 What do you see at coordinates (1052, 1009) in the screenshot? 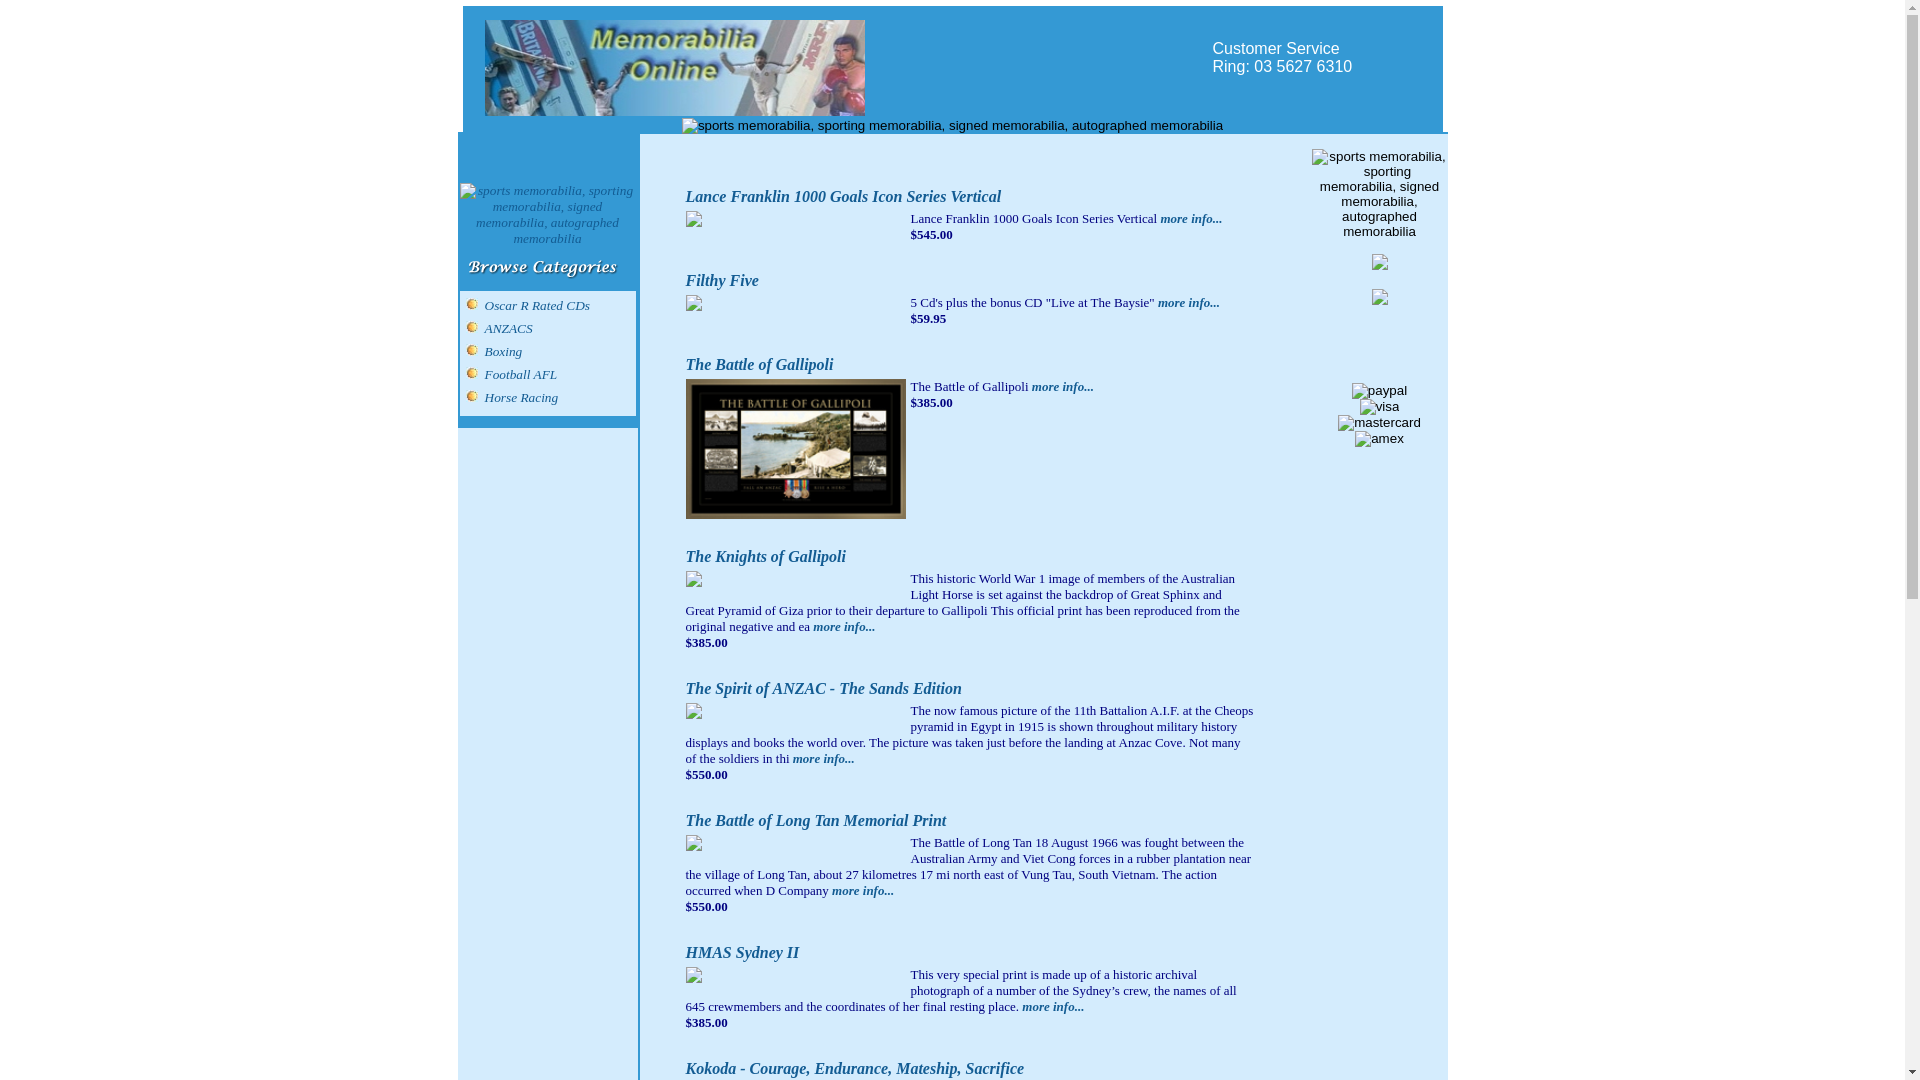
I see `more info...` at bounding box center [1052, 1009].